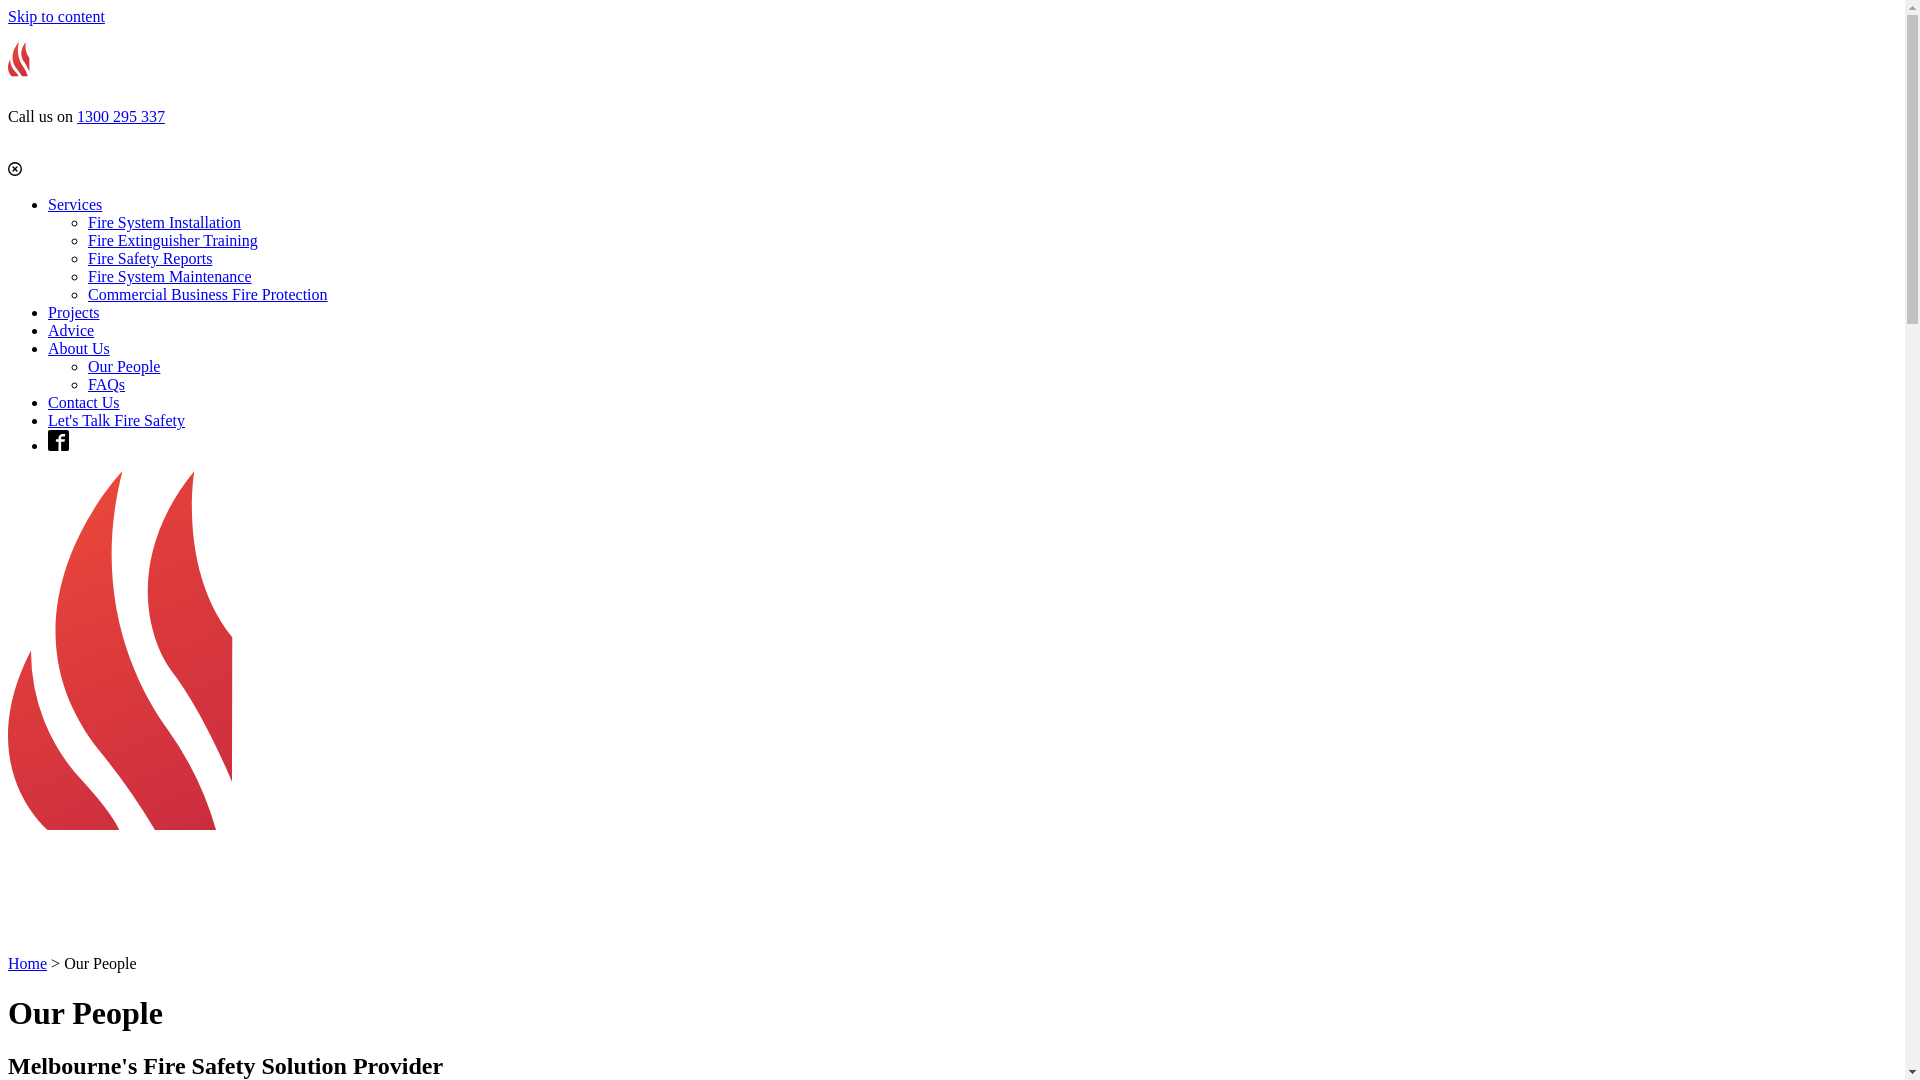  I want to click on Home, so click(28, 964).